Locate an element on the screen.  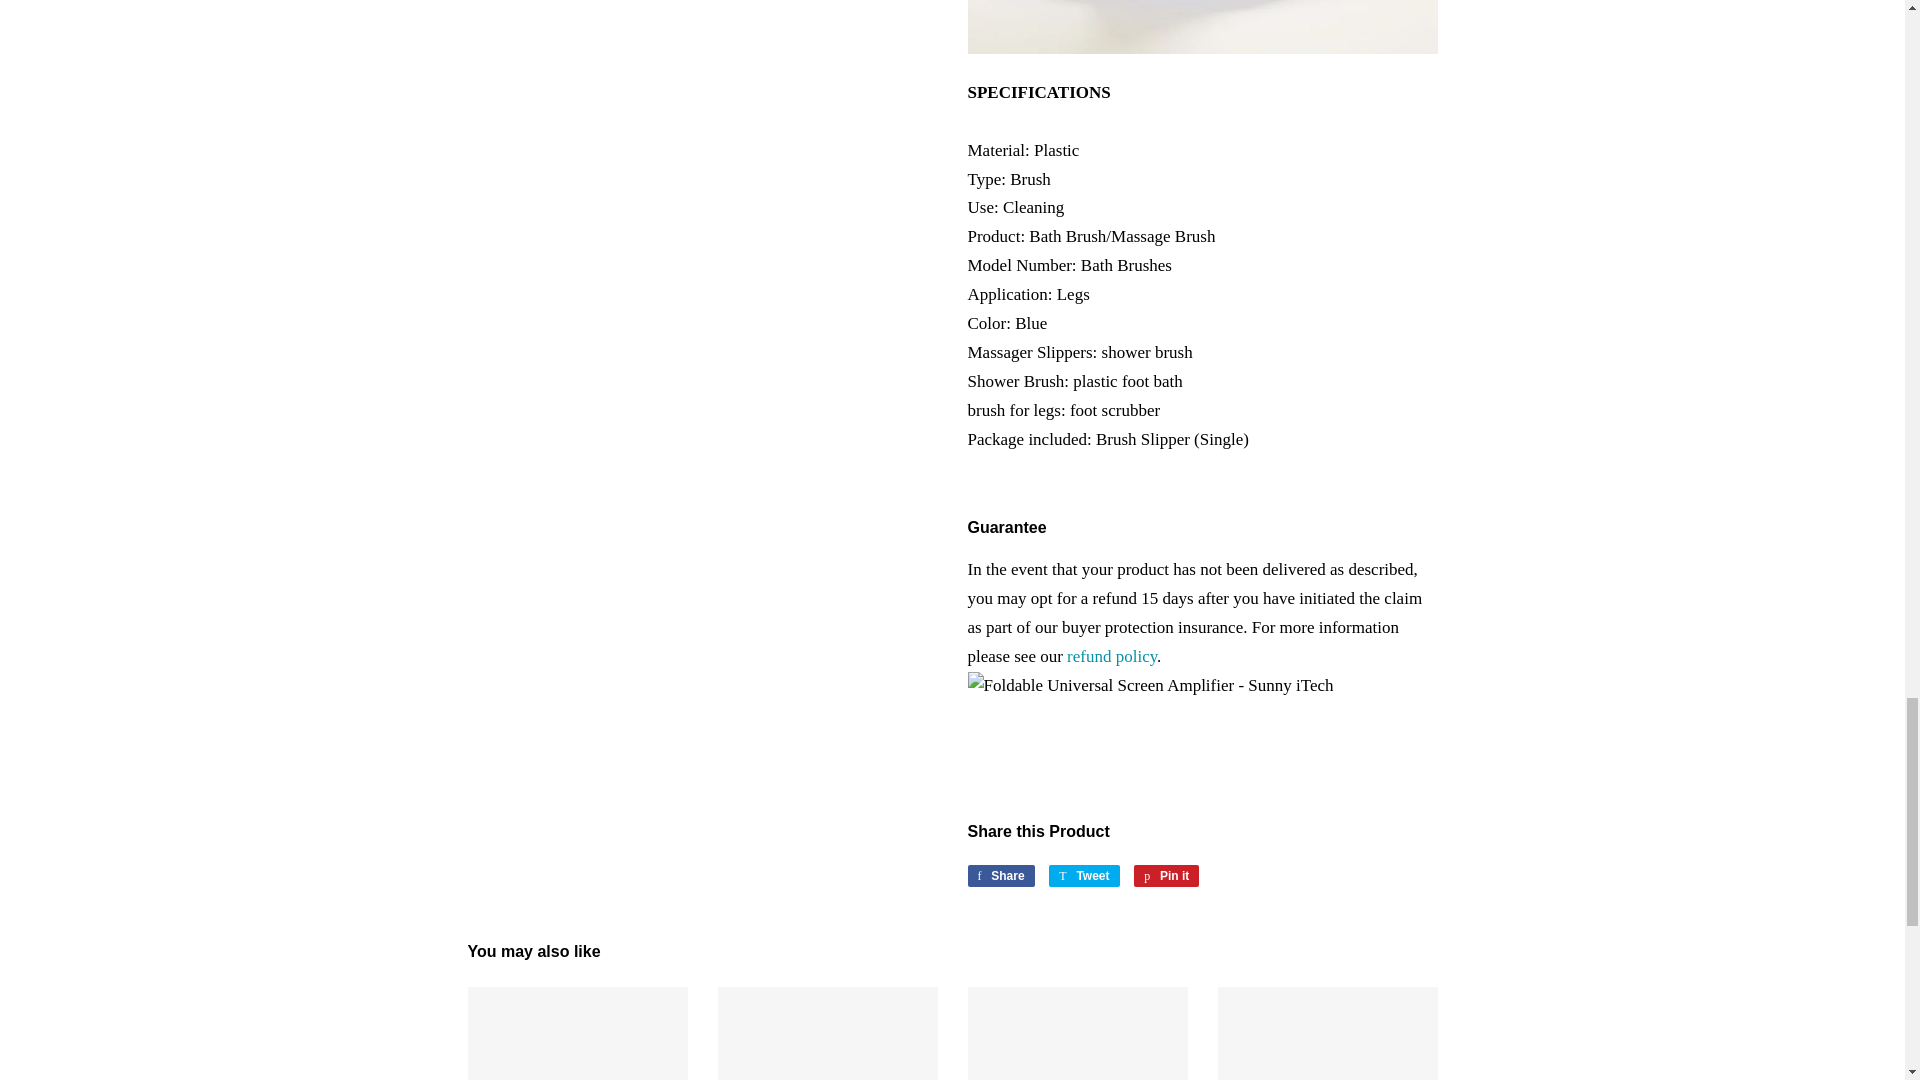
Tweet on Twitter is located at coordinates (1112, 656).